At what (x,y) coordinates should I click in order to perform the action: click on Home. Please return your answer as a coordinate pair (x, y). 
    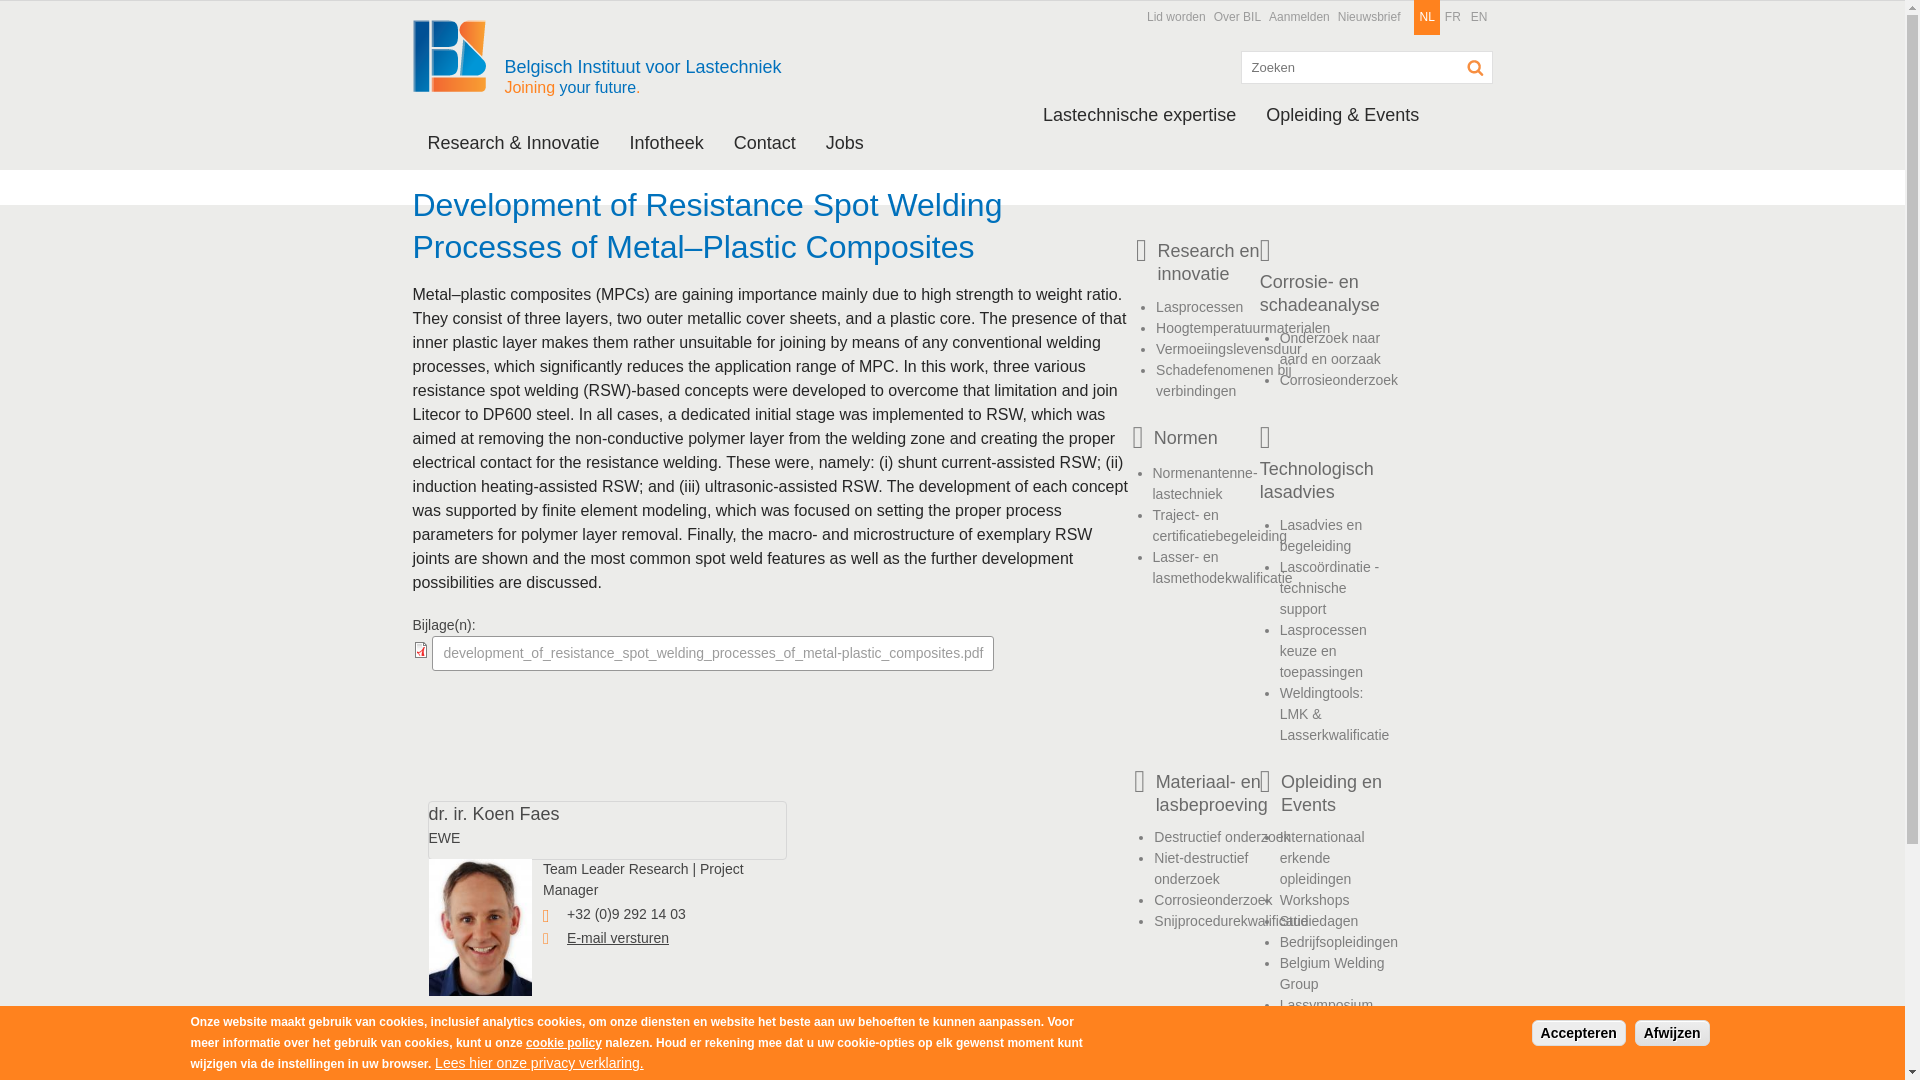
    Looking at the image, I should click on (456, 49).